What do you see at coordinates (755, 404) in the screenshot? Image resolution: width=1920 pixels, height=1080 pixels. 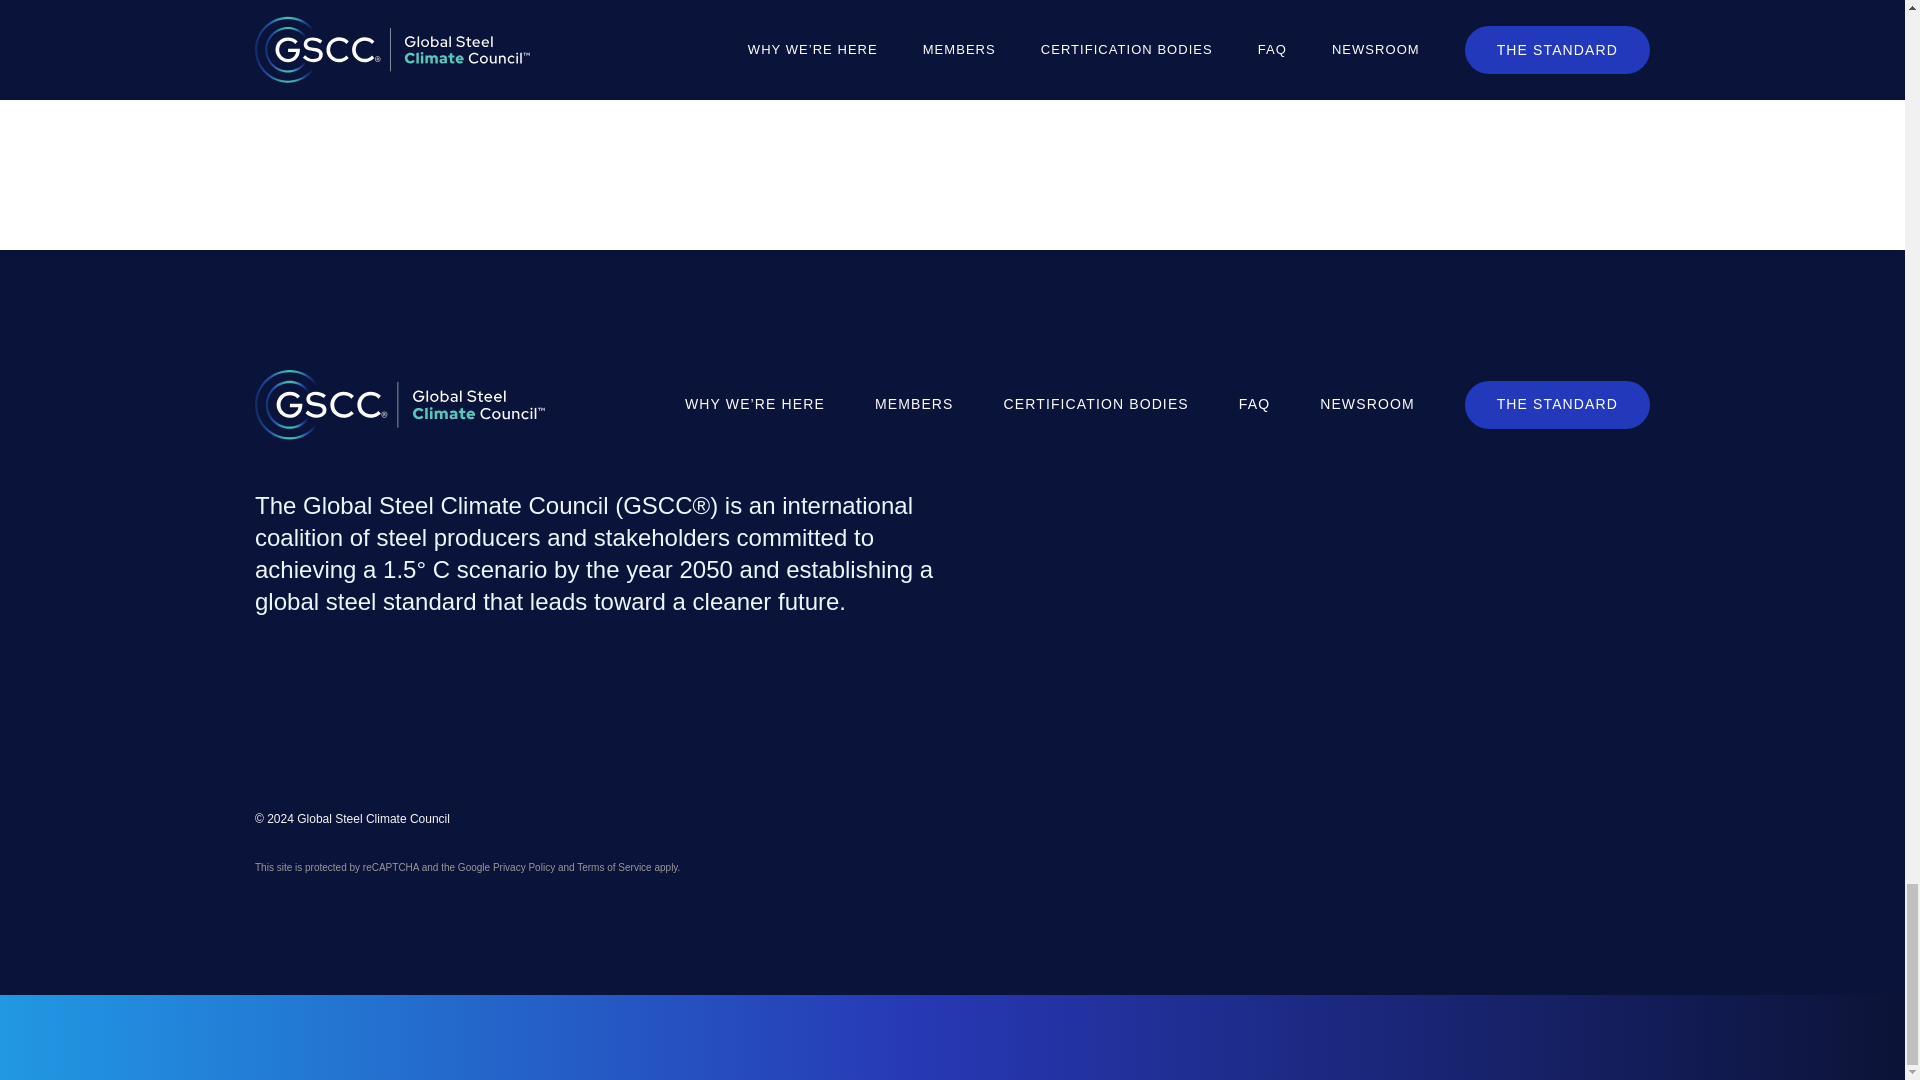 I see `WHY WE'RE HERE` at bounding box center [755, 404].